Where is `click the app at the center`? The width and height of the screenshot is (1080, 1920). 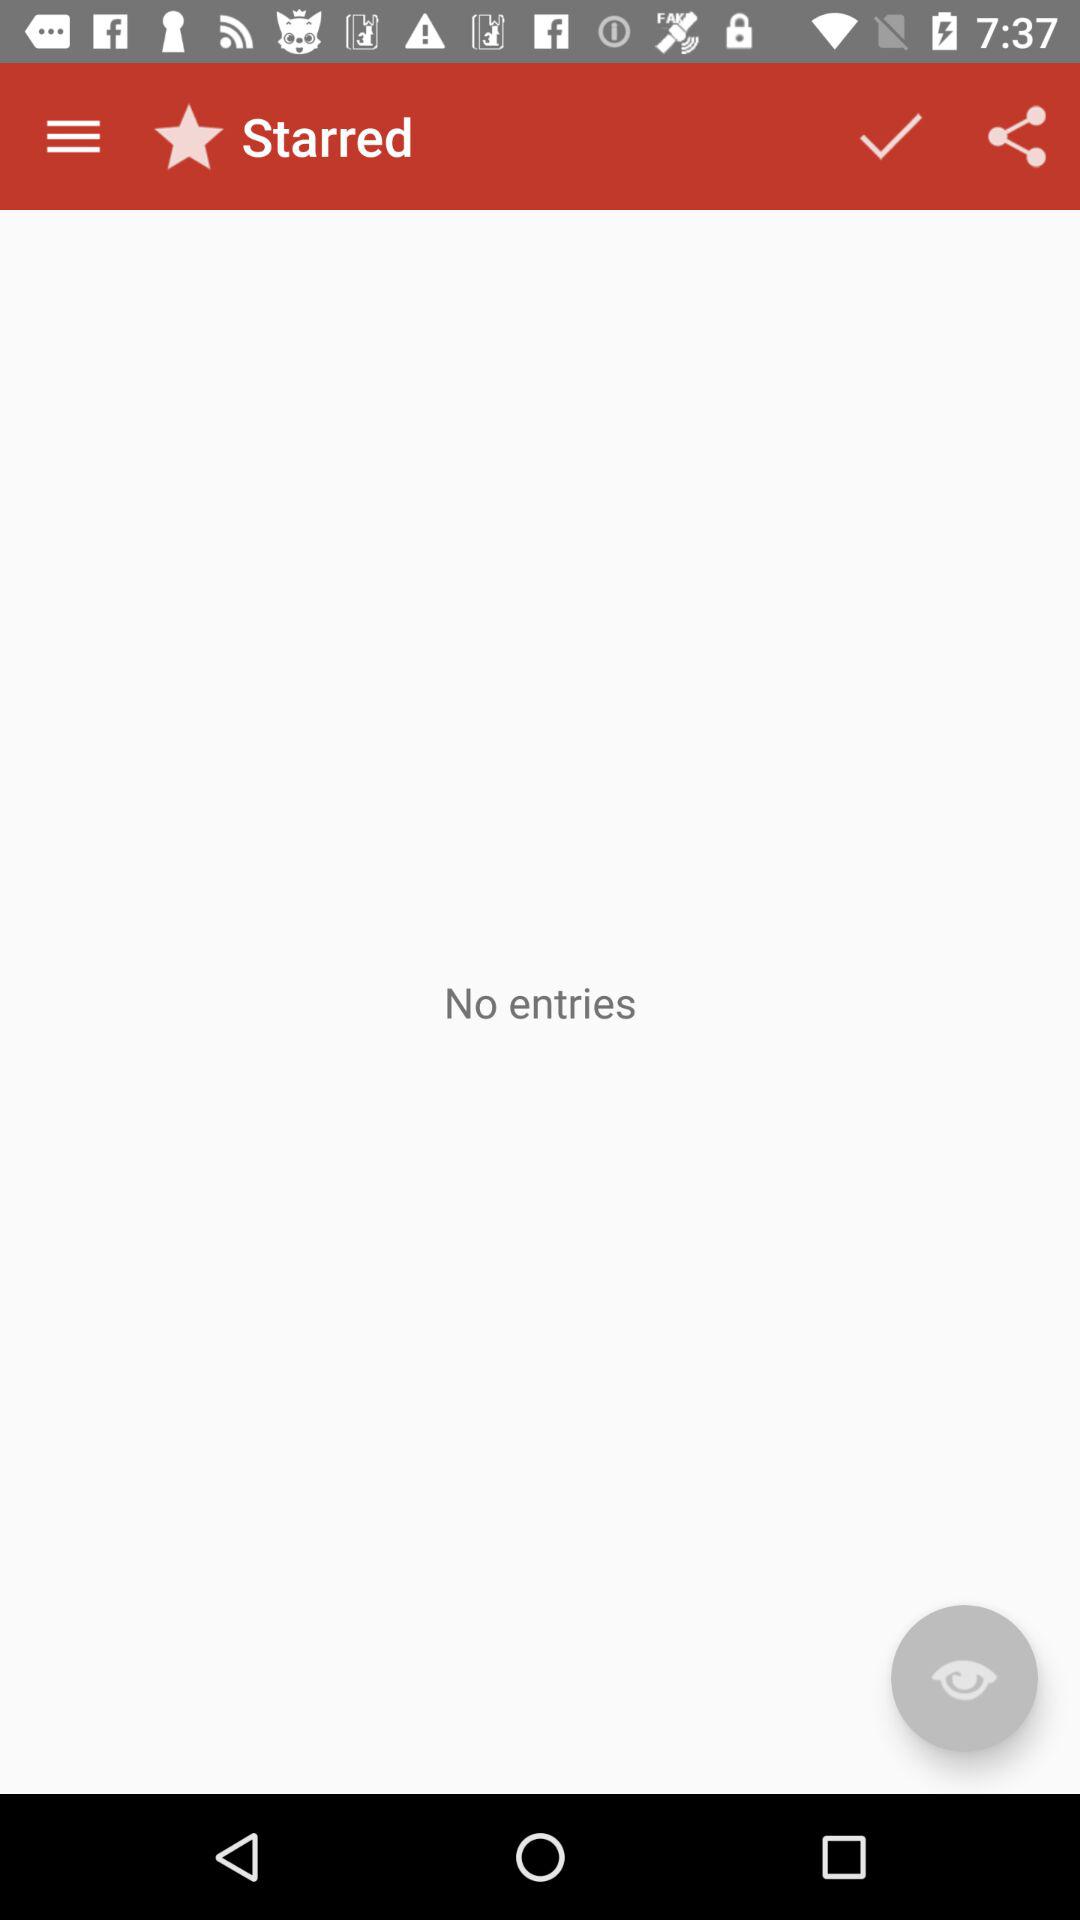 click the app at the center is located at coordinates (540, 1002).